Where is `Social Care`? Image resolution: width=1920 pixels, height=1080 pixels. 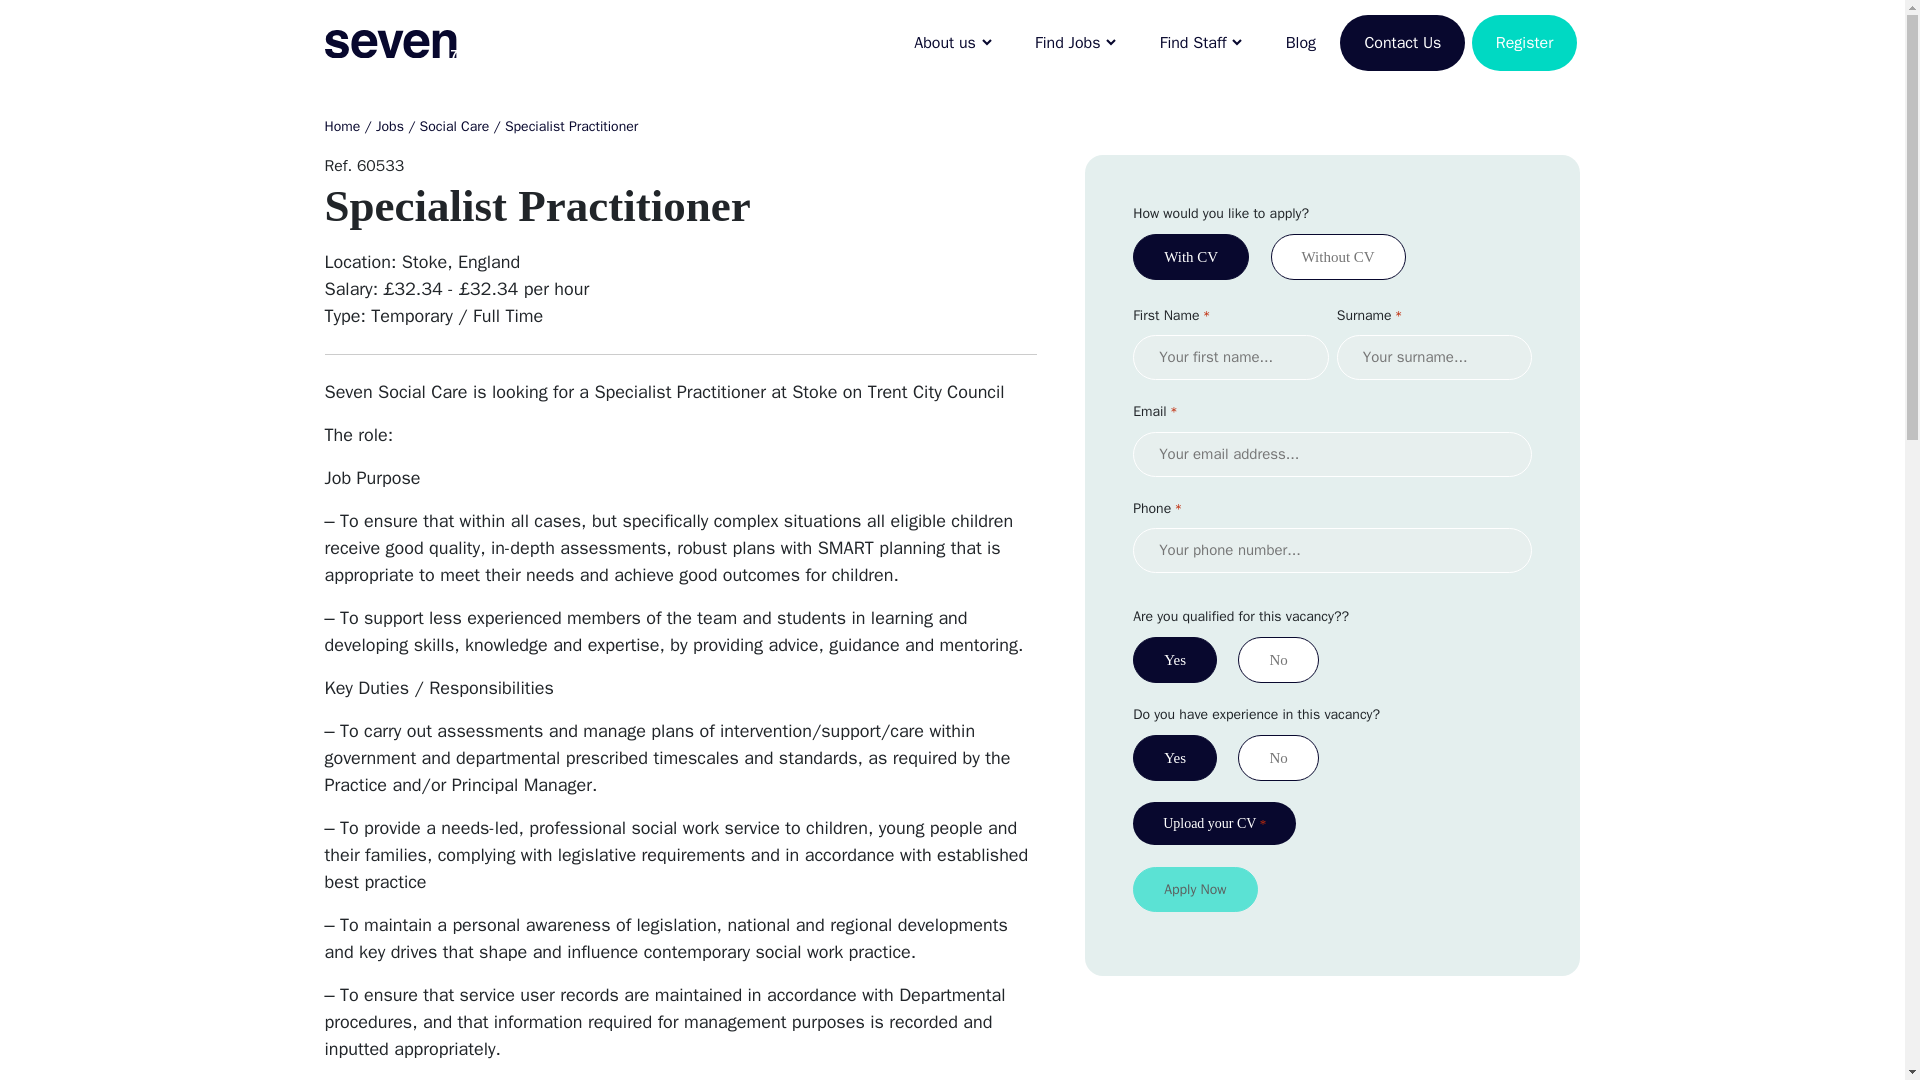 Social Care is located at coordinates (454, 126).